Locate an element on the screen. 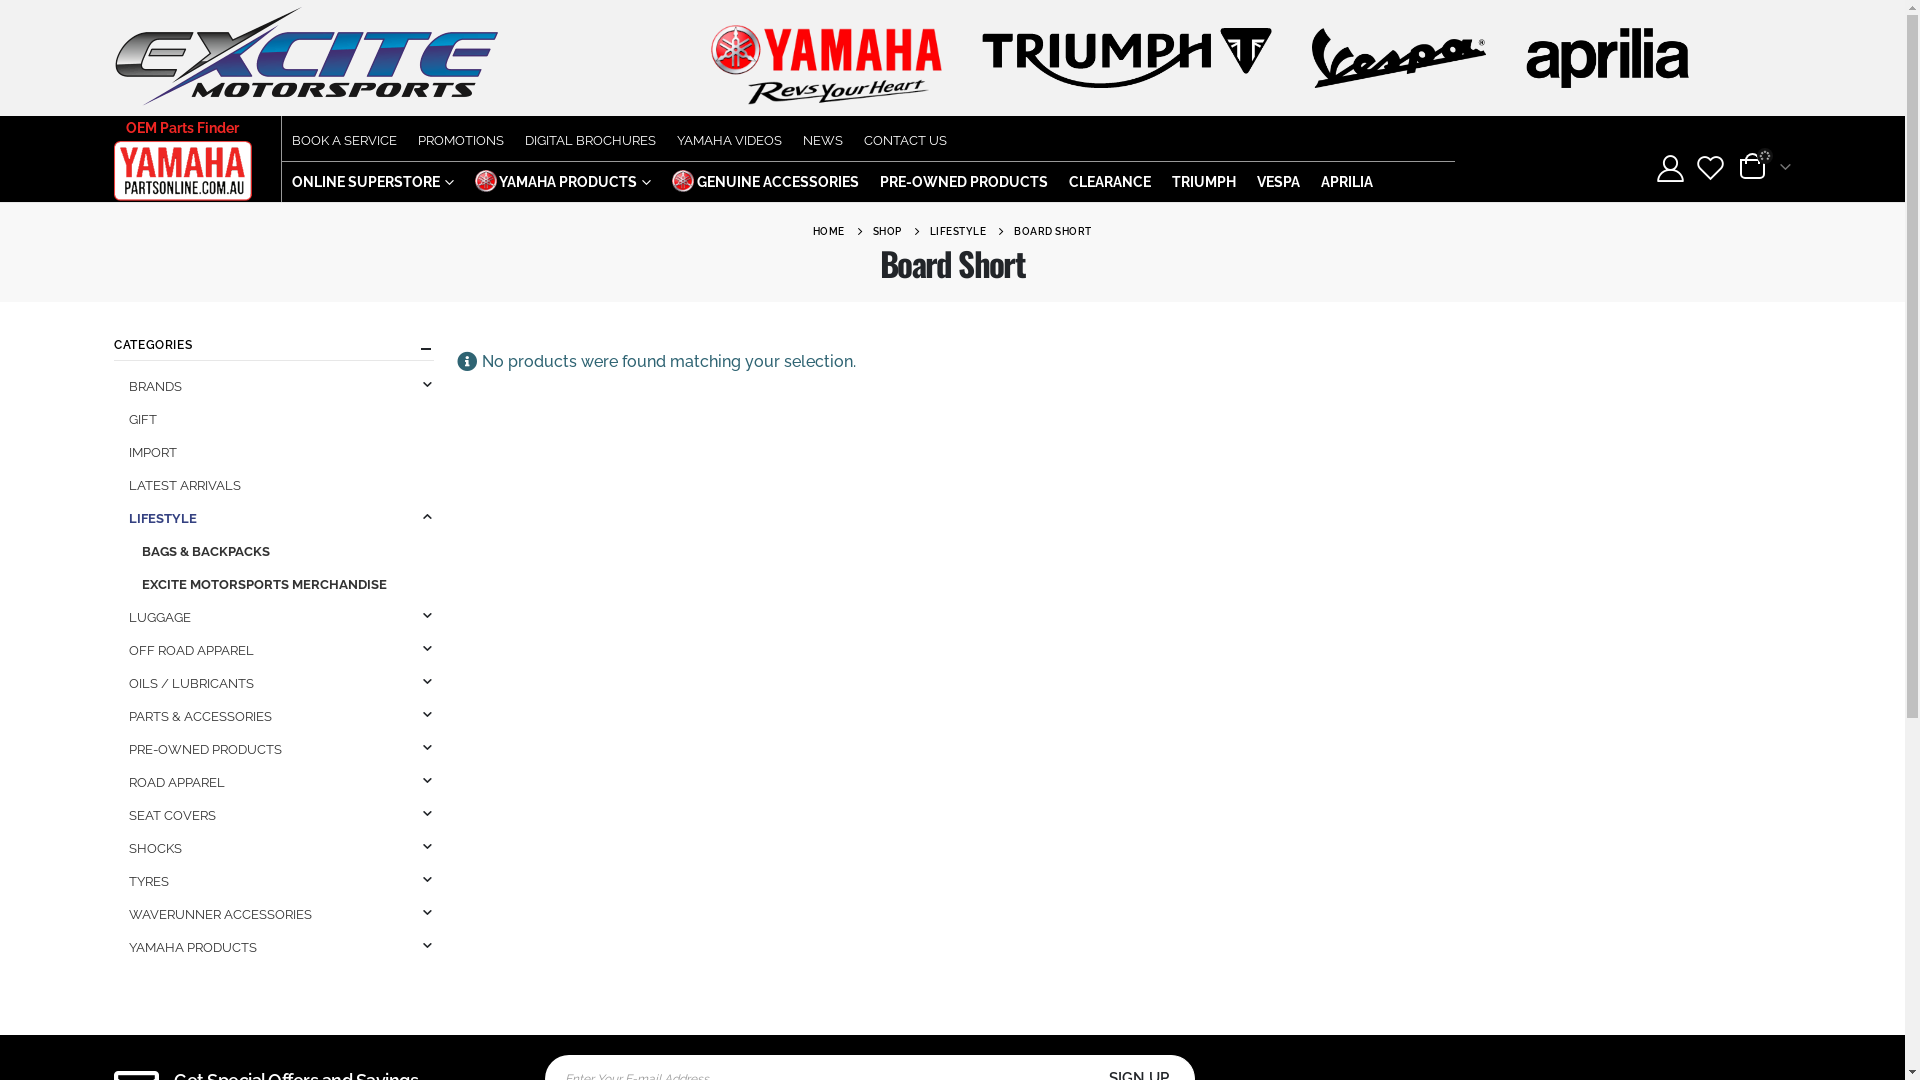 This screenshot has width=1920, height=1080. LATEST ARRIVALS is located at coordinates (185, 486).